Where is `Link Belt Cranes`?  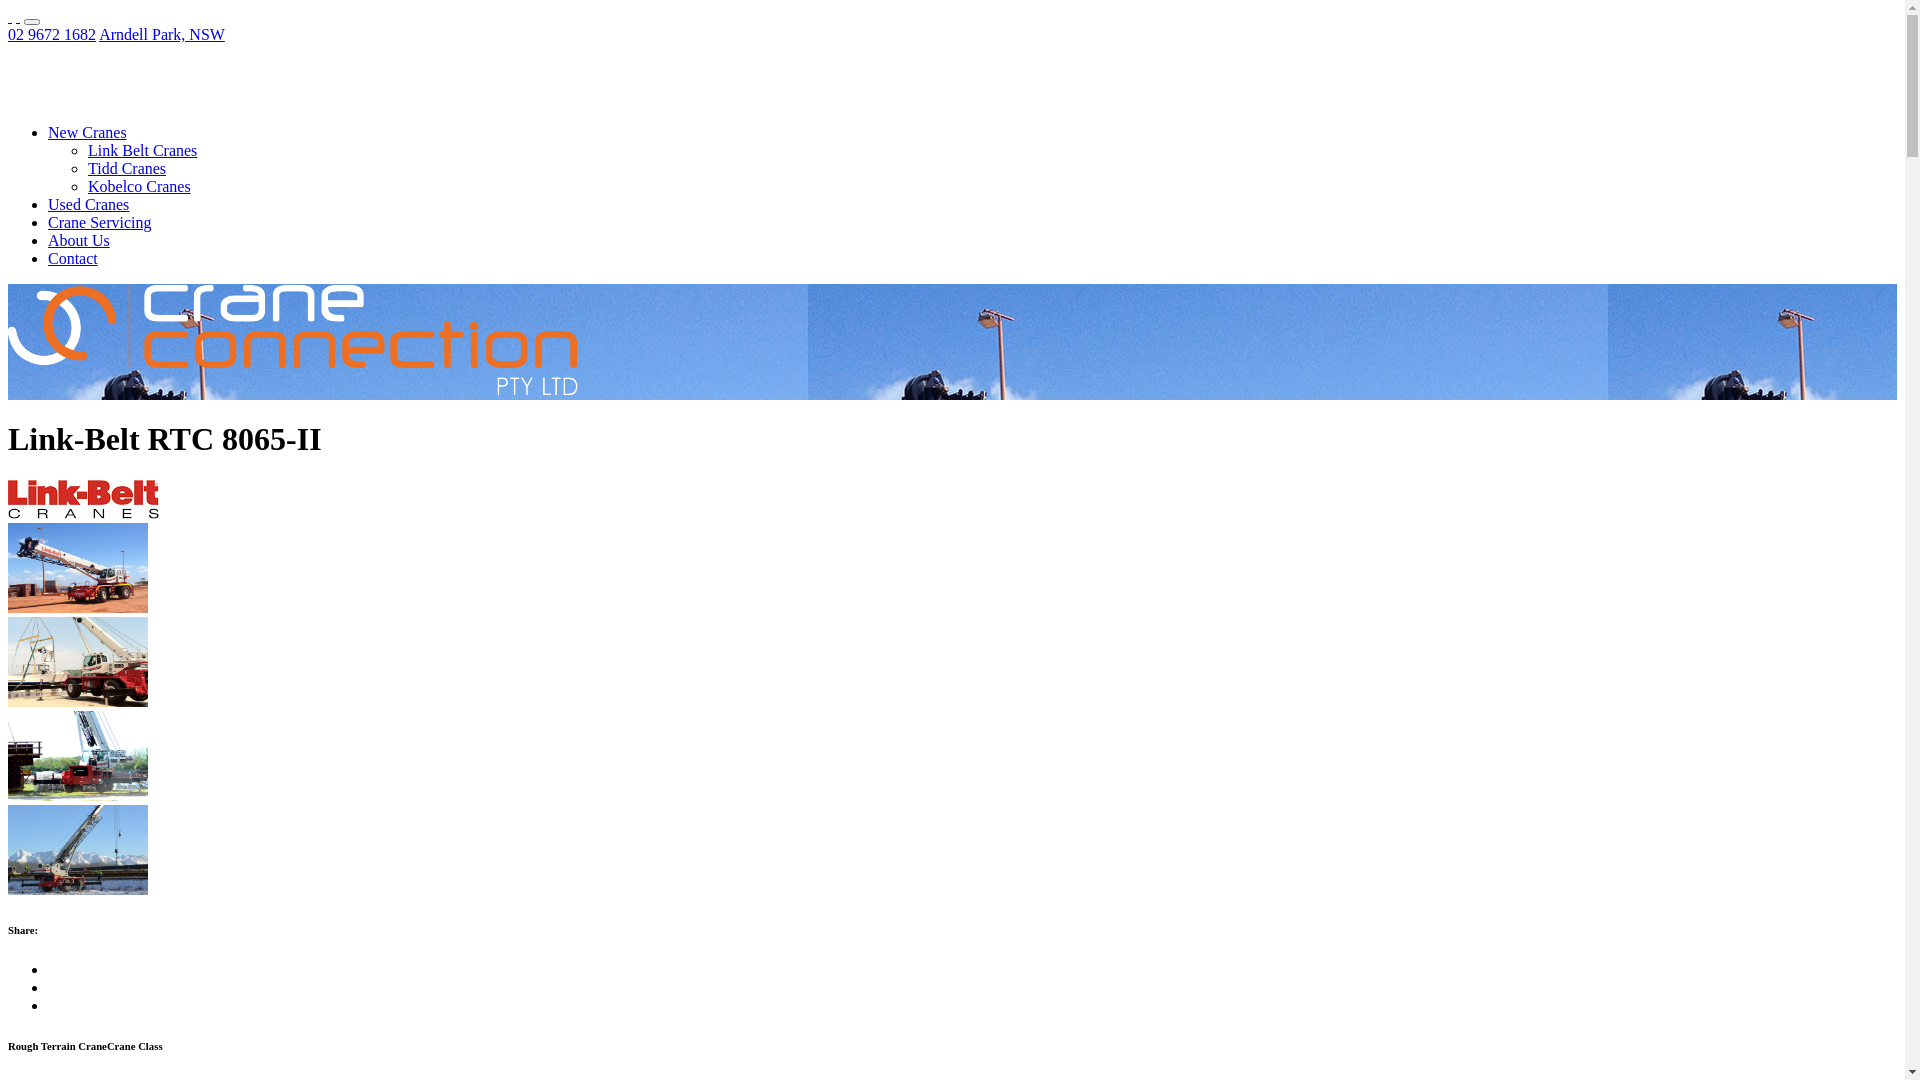 Link Belt Cranes is located at coordinates (142, 150).